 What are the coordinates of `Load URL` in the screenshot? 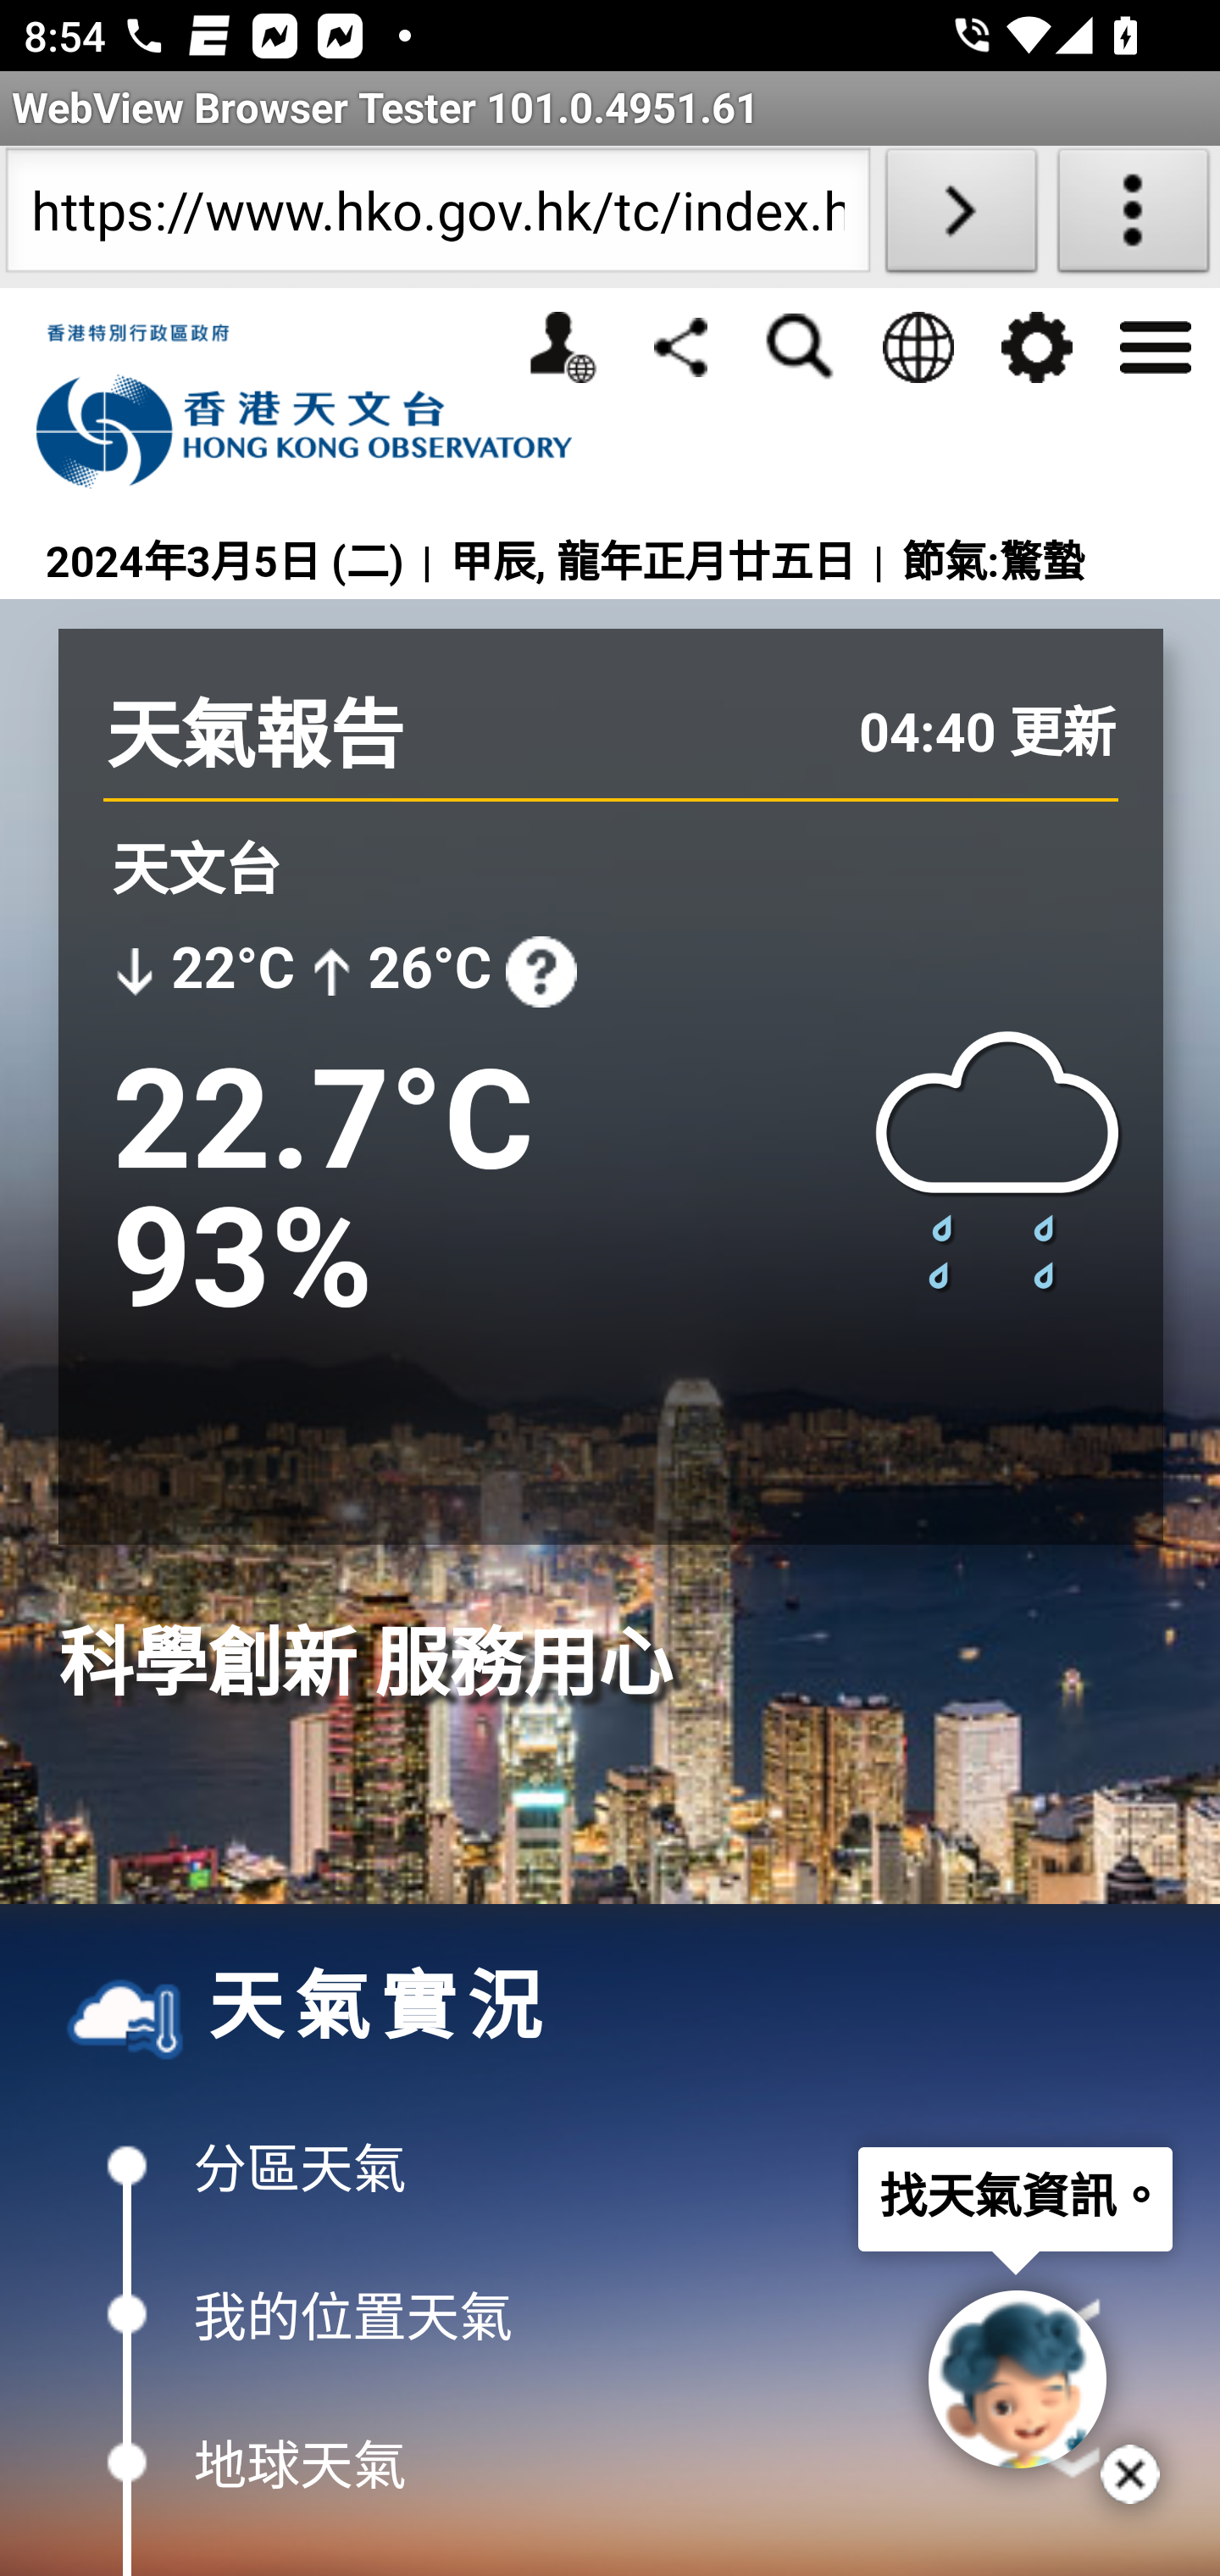 It's located at (961, 217).